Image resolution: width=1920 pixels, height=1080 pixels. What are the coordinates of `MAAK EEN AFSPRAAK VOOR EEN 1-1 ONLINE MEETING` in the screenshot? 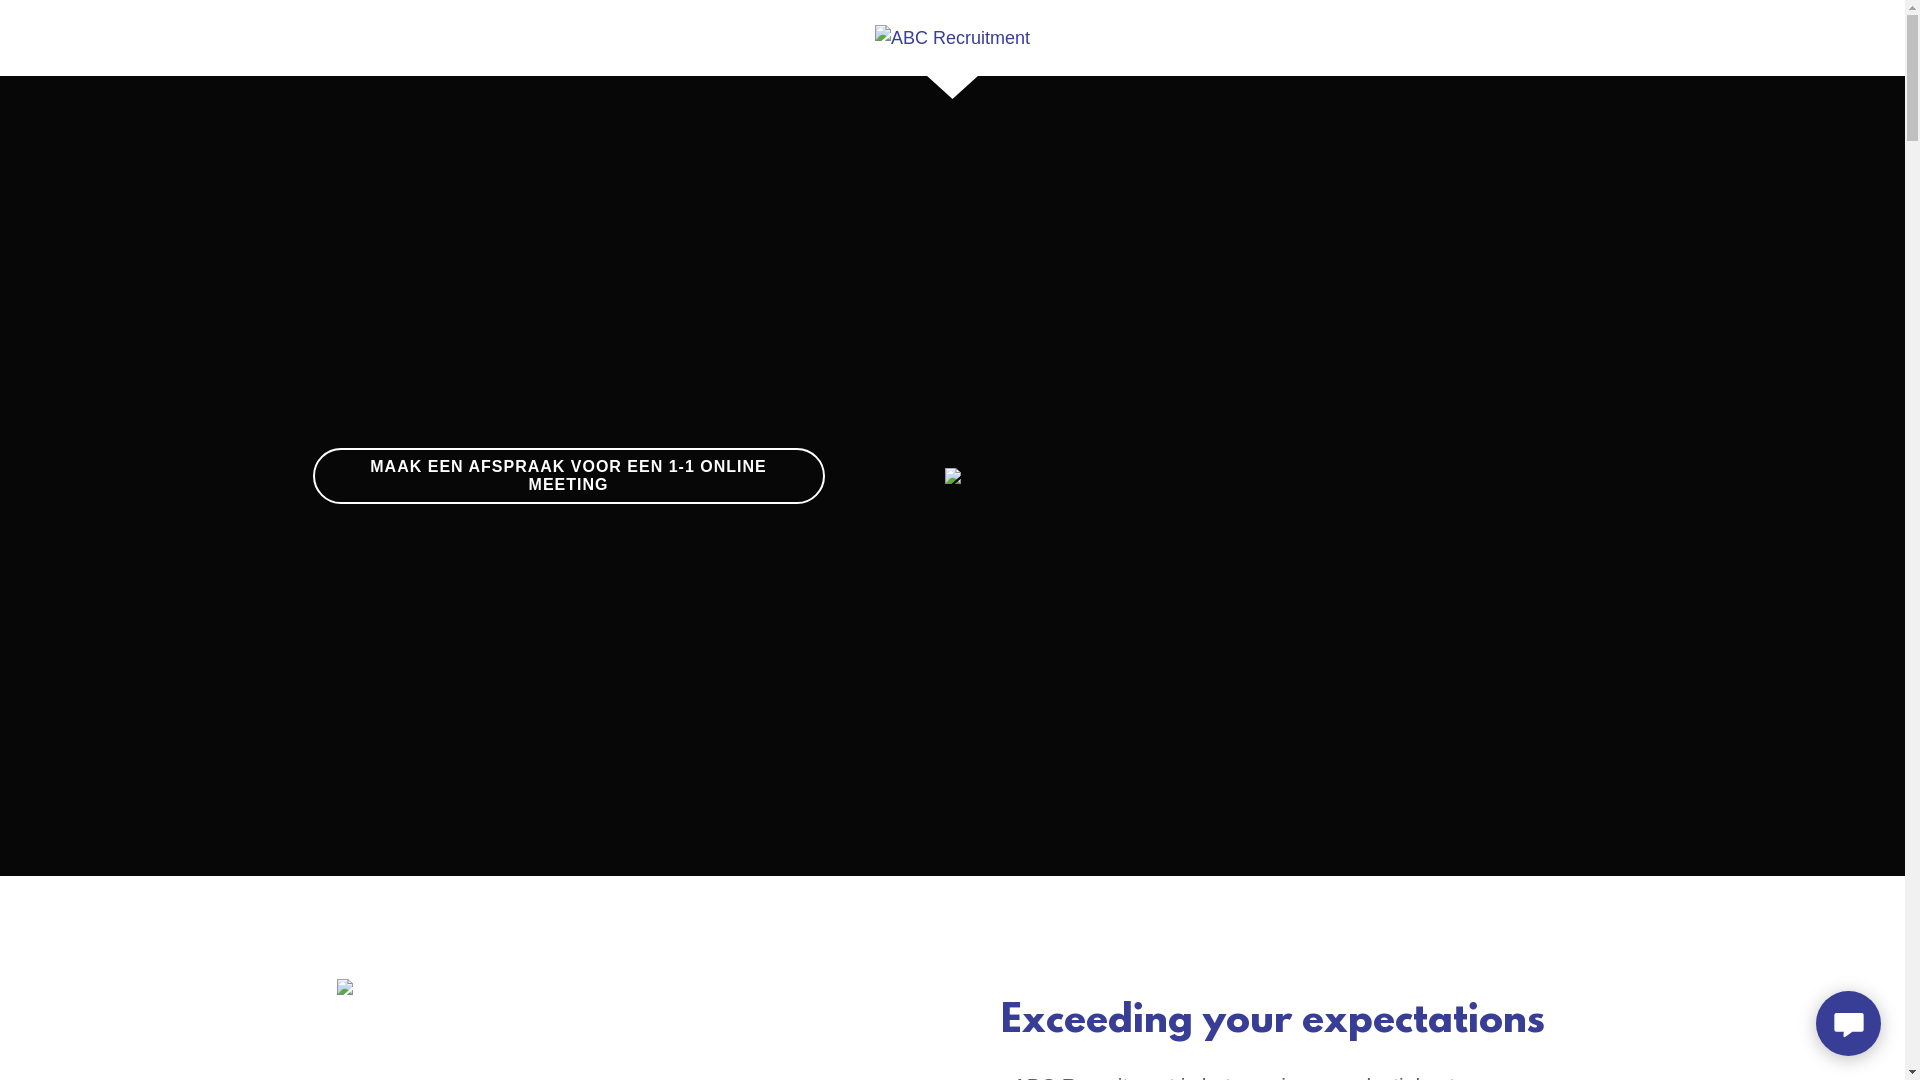 It's located at (568, 476).